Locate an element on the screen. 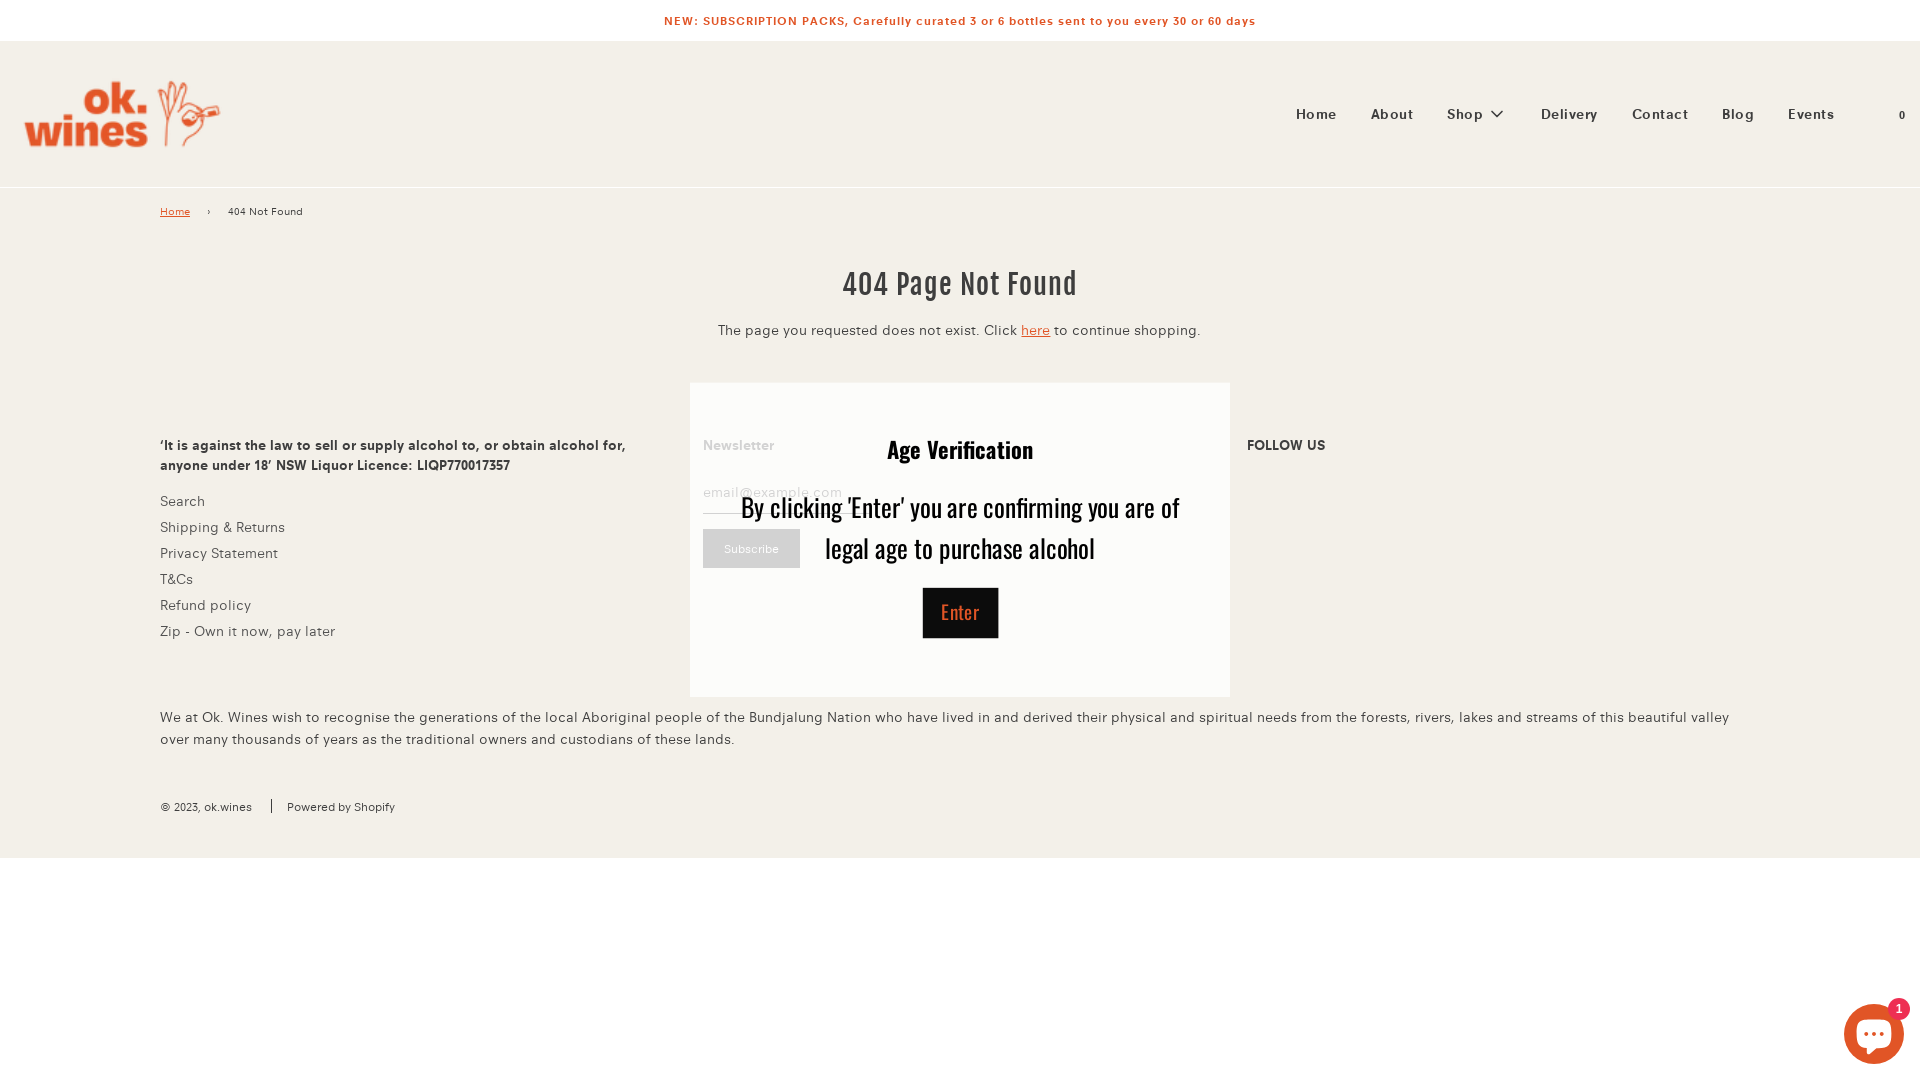 This screenshot has width=1920, height=1080. Search is located at coordinates (182, 501).